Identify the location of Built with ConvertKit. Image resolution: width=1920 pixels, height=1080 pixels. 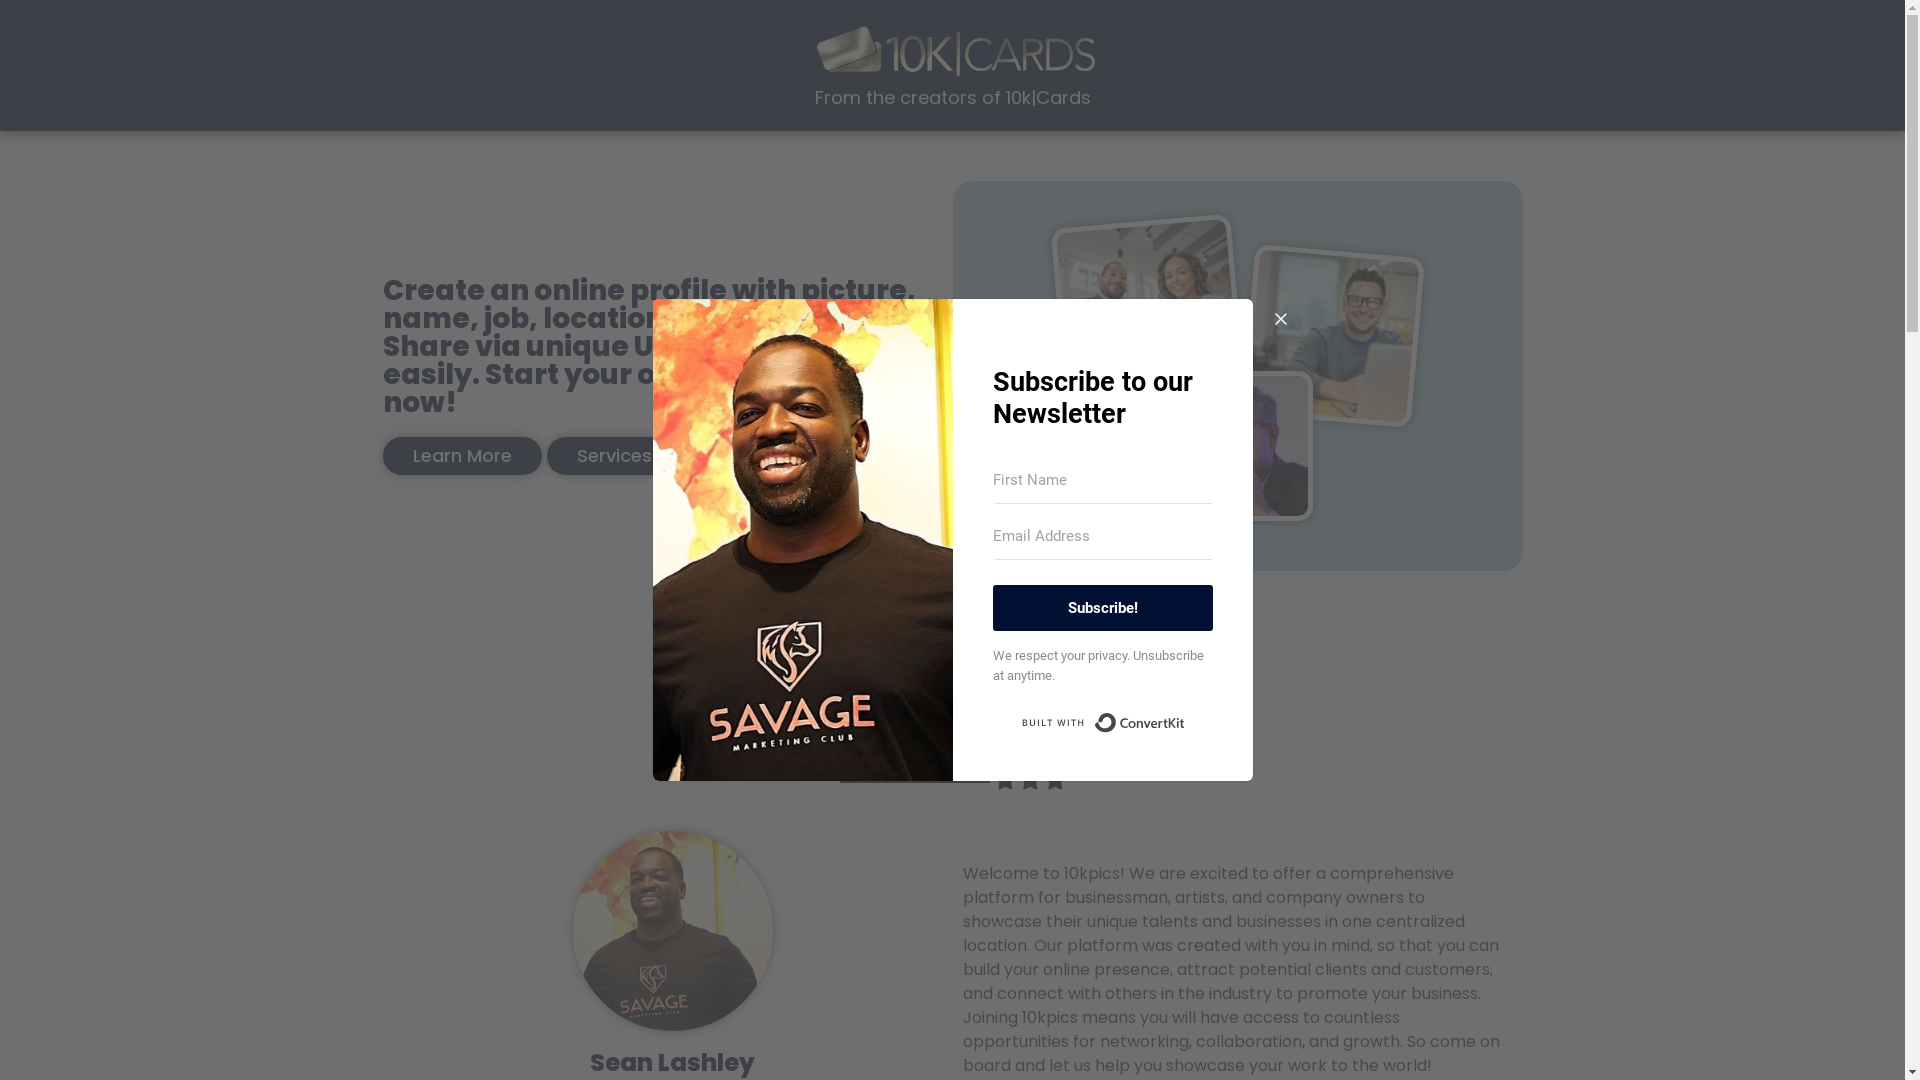
(1103, 723).